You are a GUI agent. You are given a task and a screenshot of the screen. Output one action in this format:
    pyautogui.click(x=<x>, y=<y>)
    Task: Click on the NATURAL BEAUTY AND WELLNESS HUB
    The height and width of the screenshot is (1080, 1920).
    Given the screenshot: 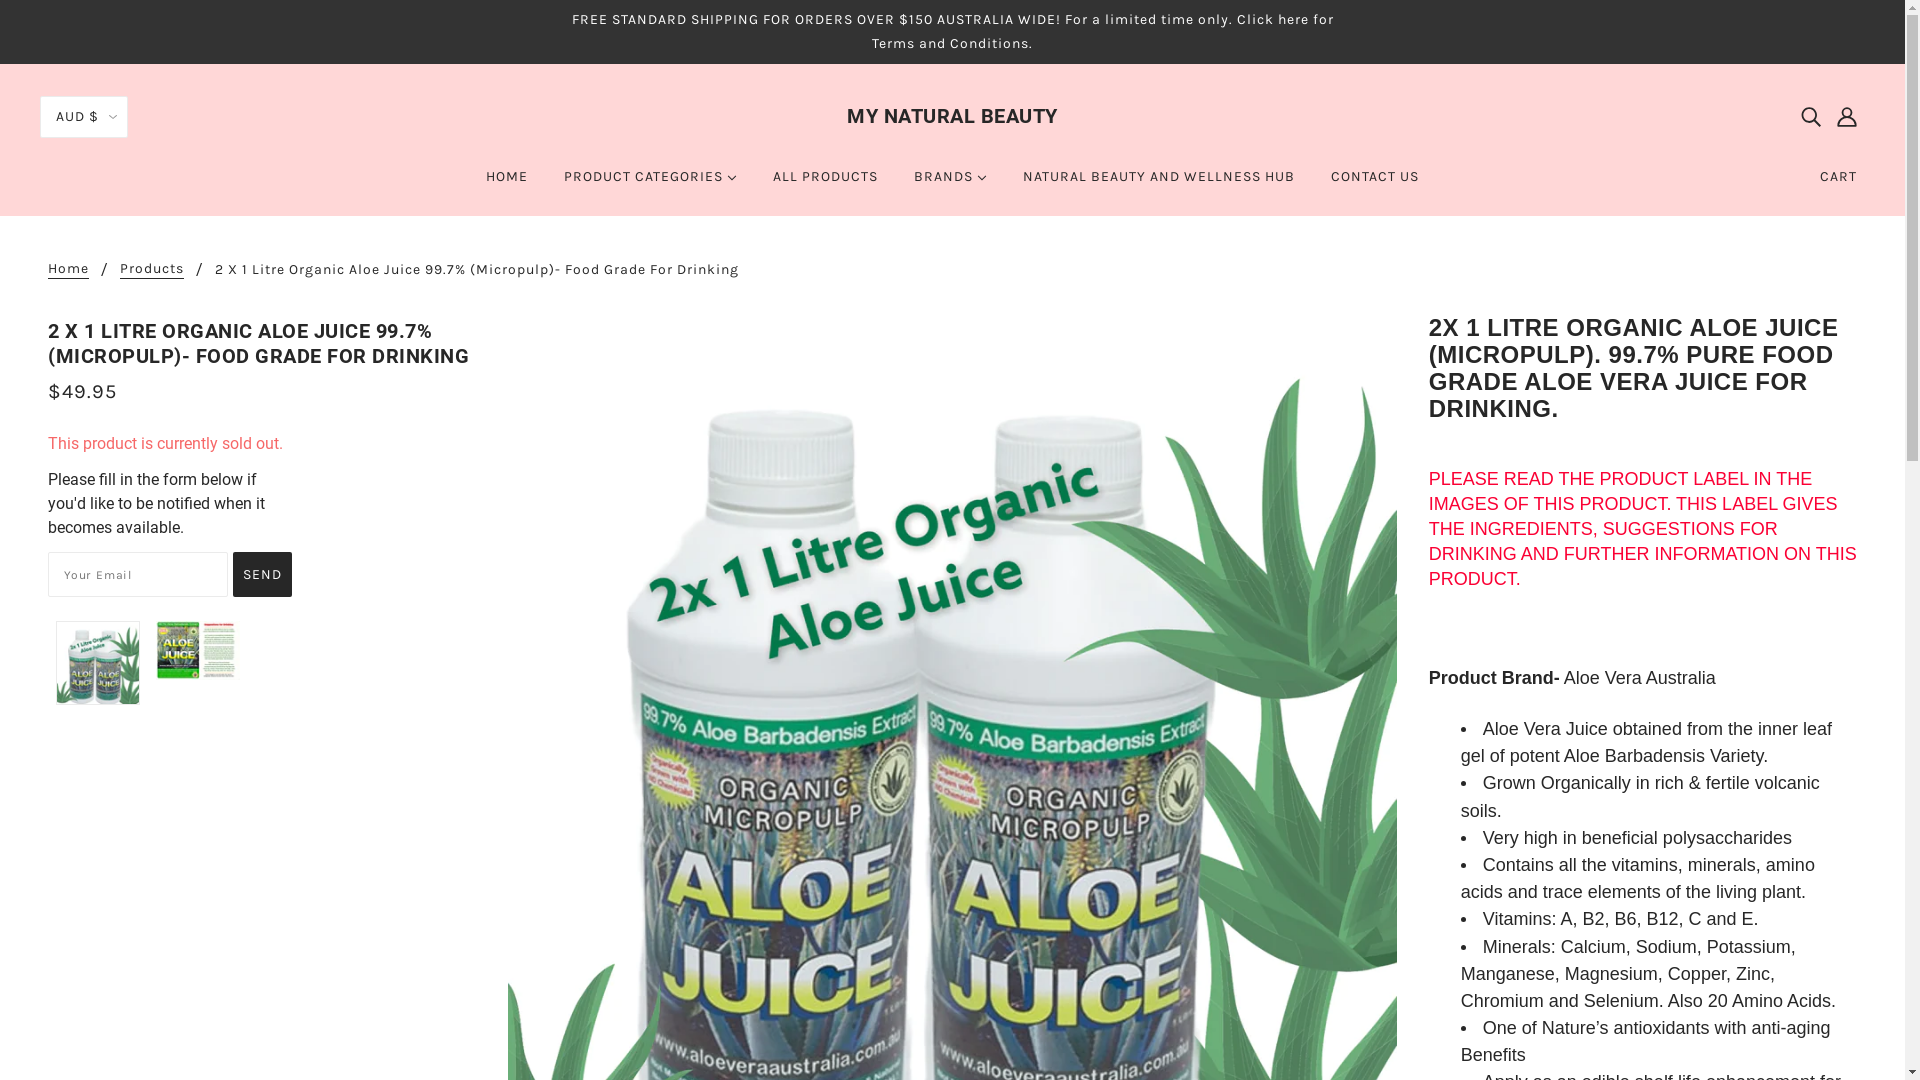 What is the action you would take?
    pyautogui.click(x=1159, y=185)
    